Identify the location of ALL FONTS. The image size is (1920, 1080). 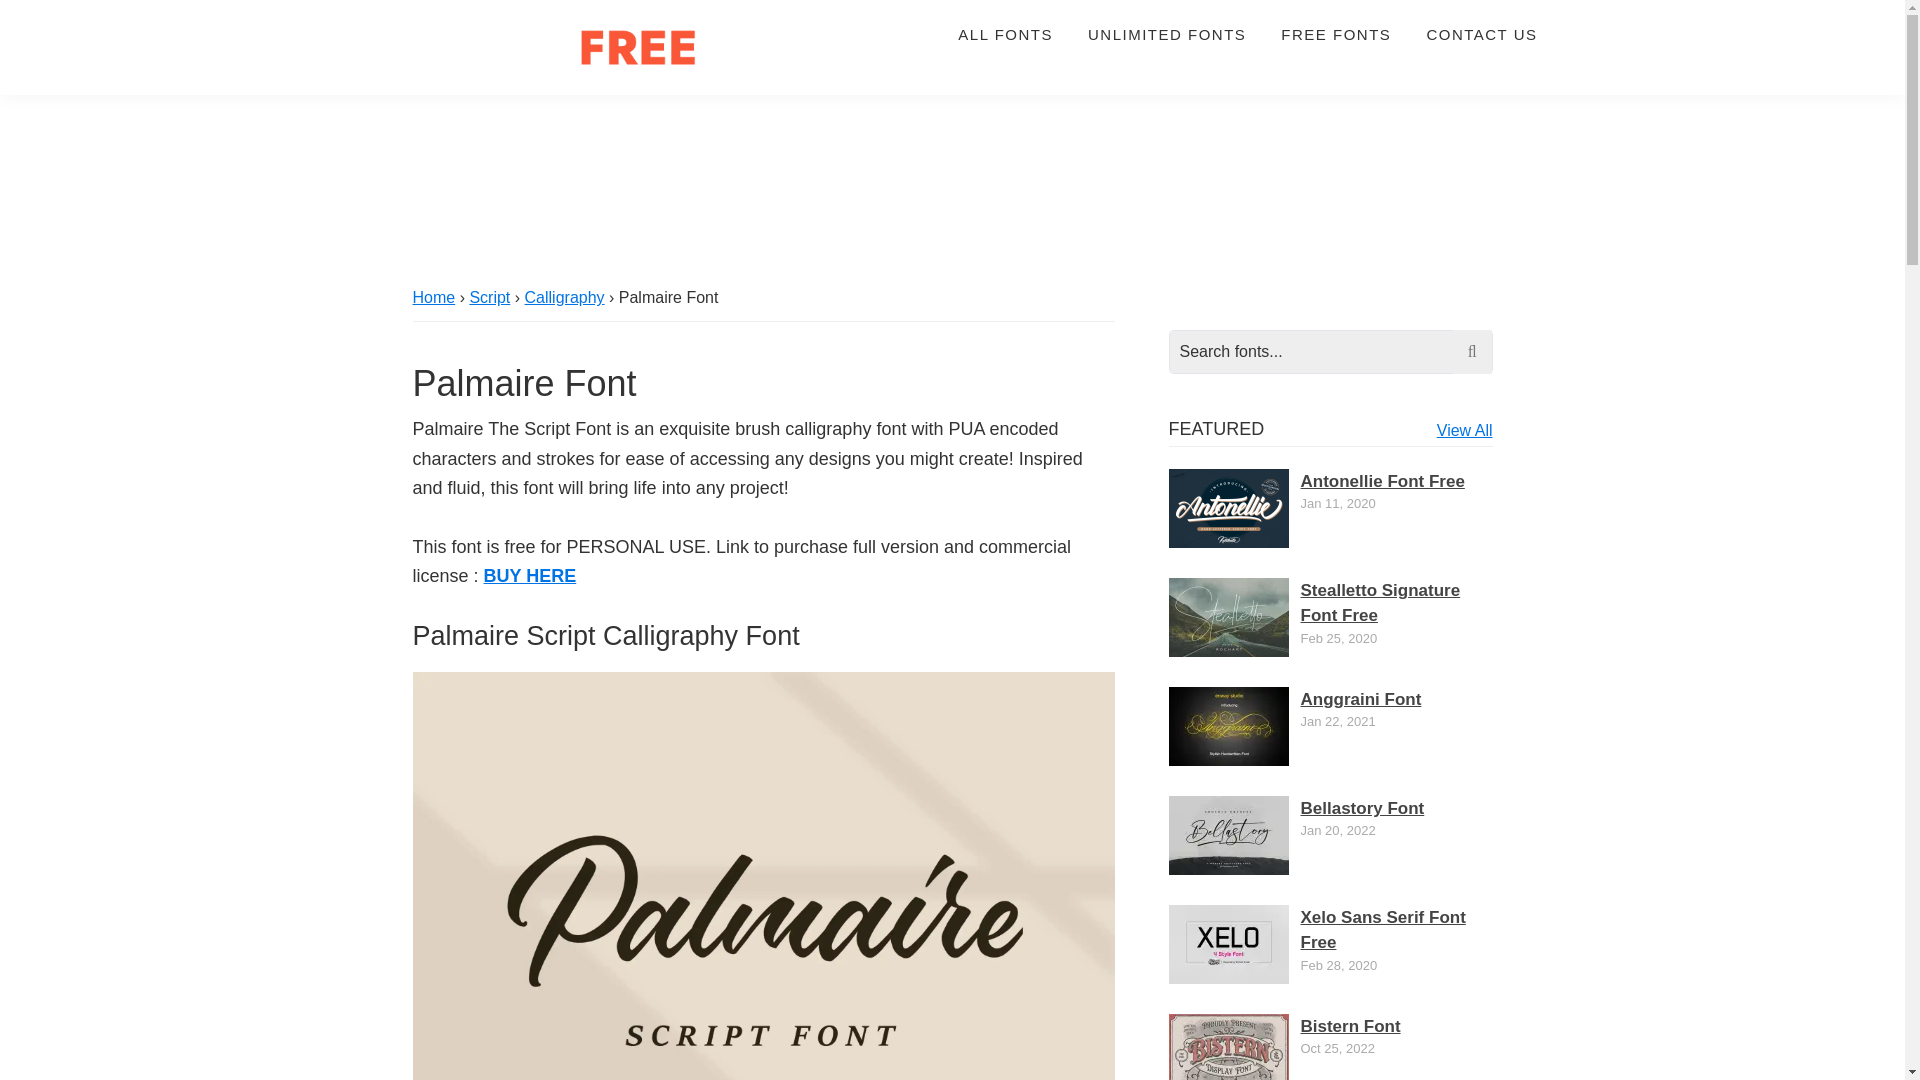
(1004, 34).